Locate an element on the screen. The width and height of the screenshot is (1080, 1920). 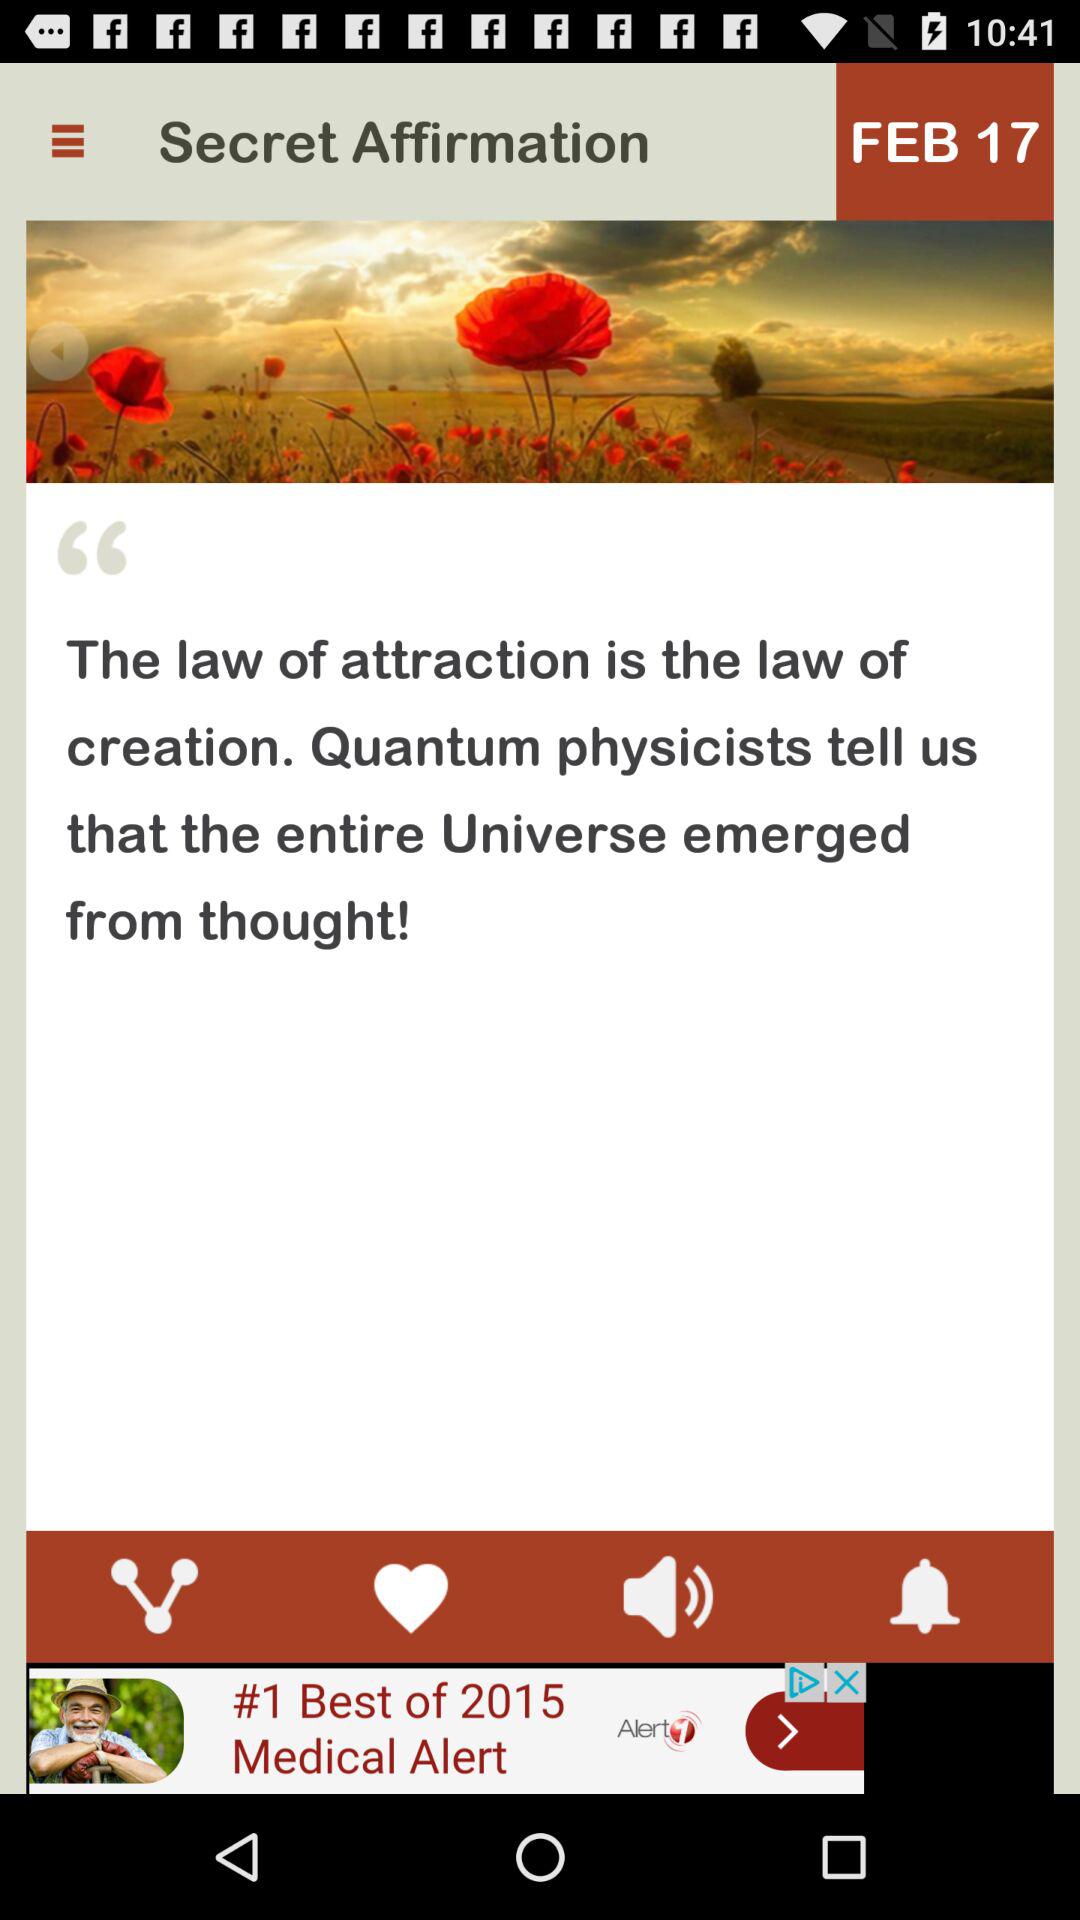
see an image is located at coordinates (446, 1728).